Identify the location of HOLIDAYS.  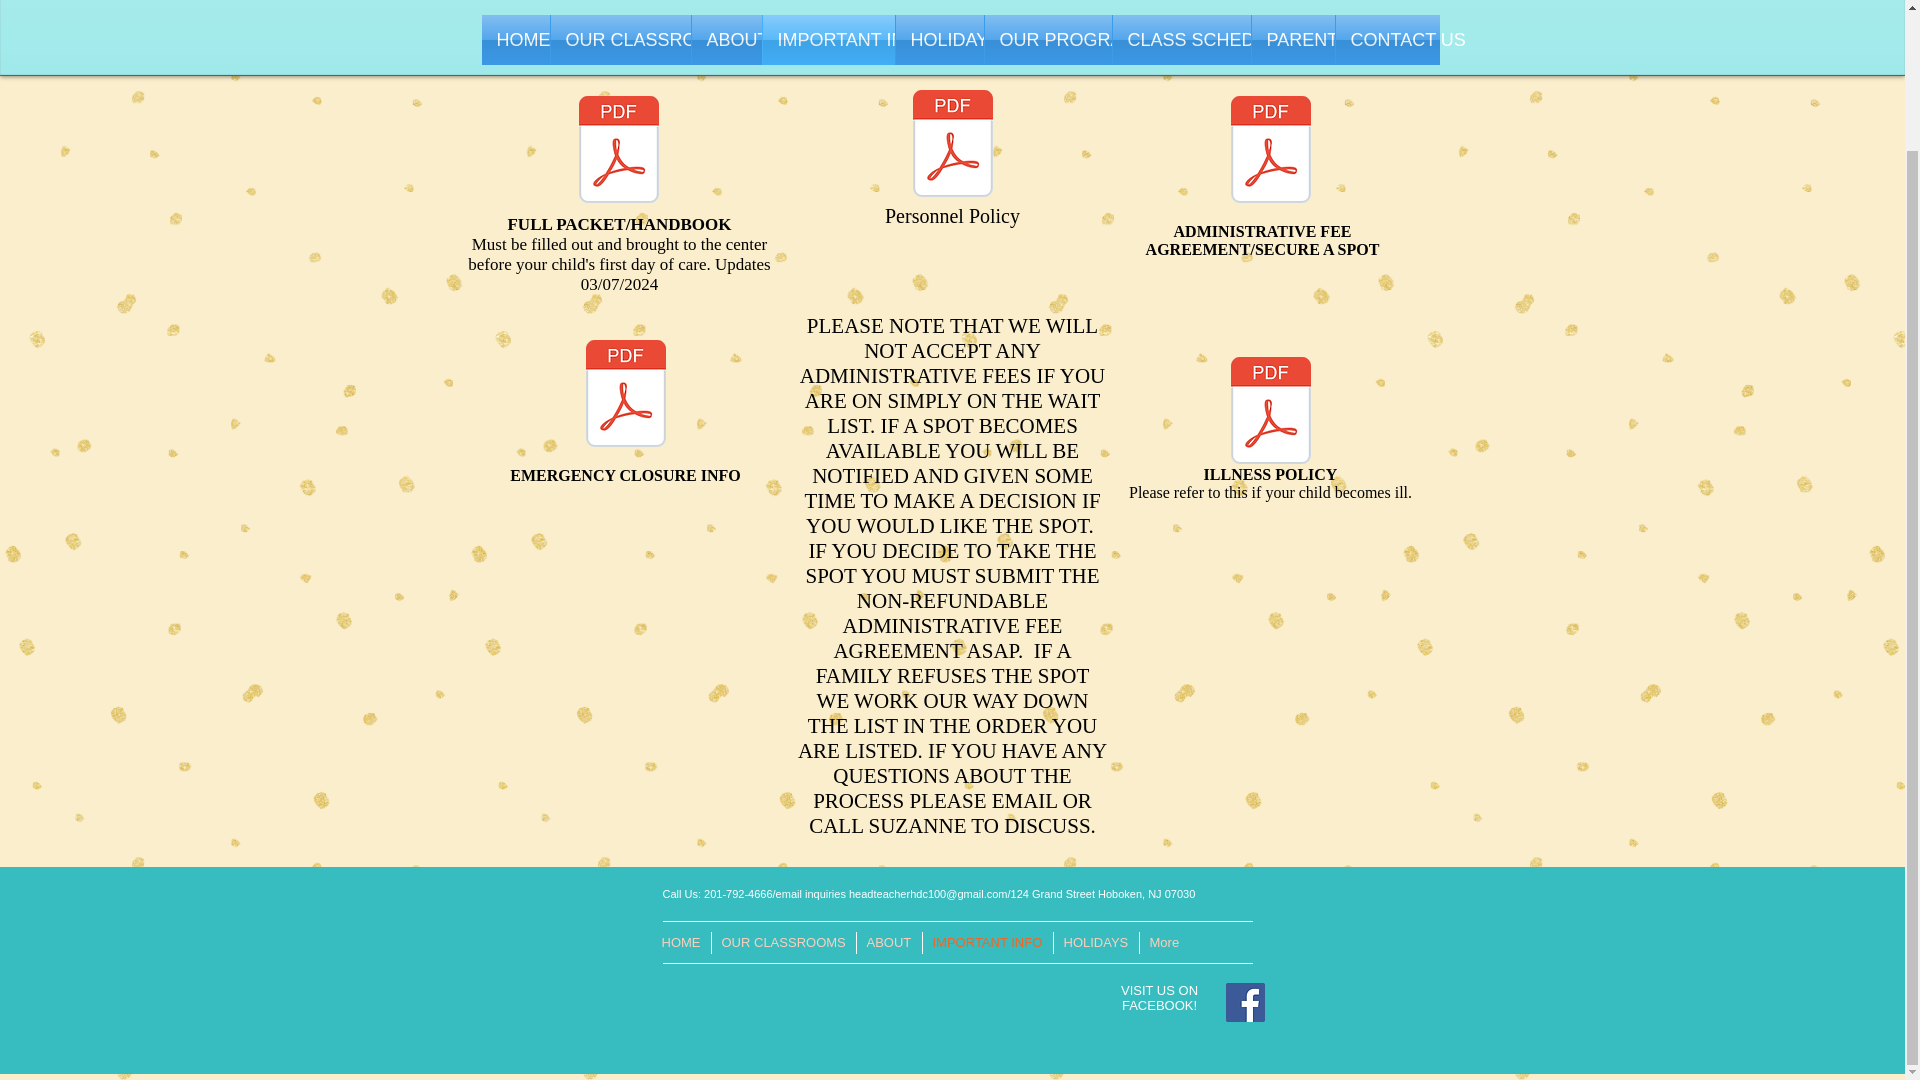
(1095, 942).